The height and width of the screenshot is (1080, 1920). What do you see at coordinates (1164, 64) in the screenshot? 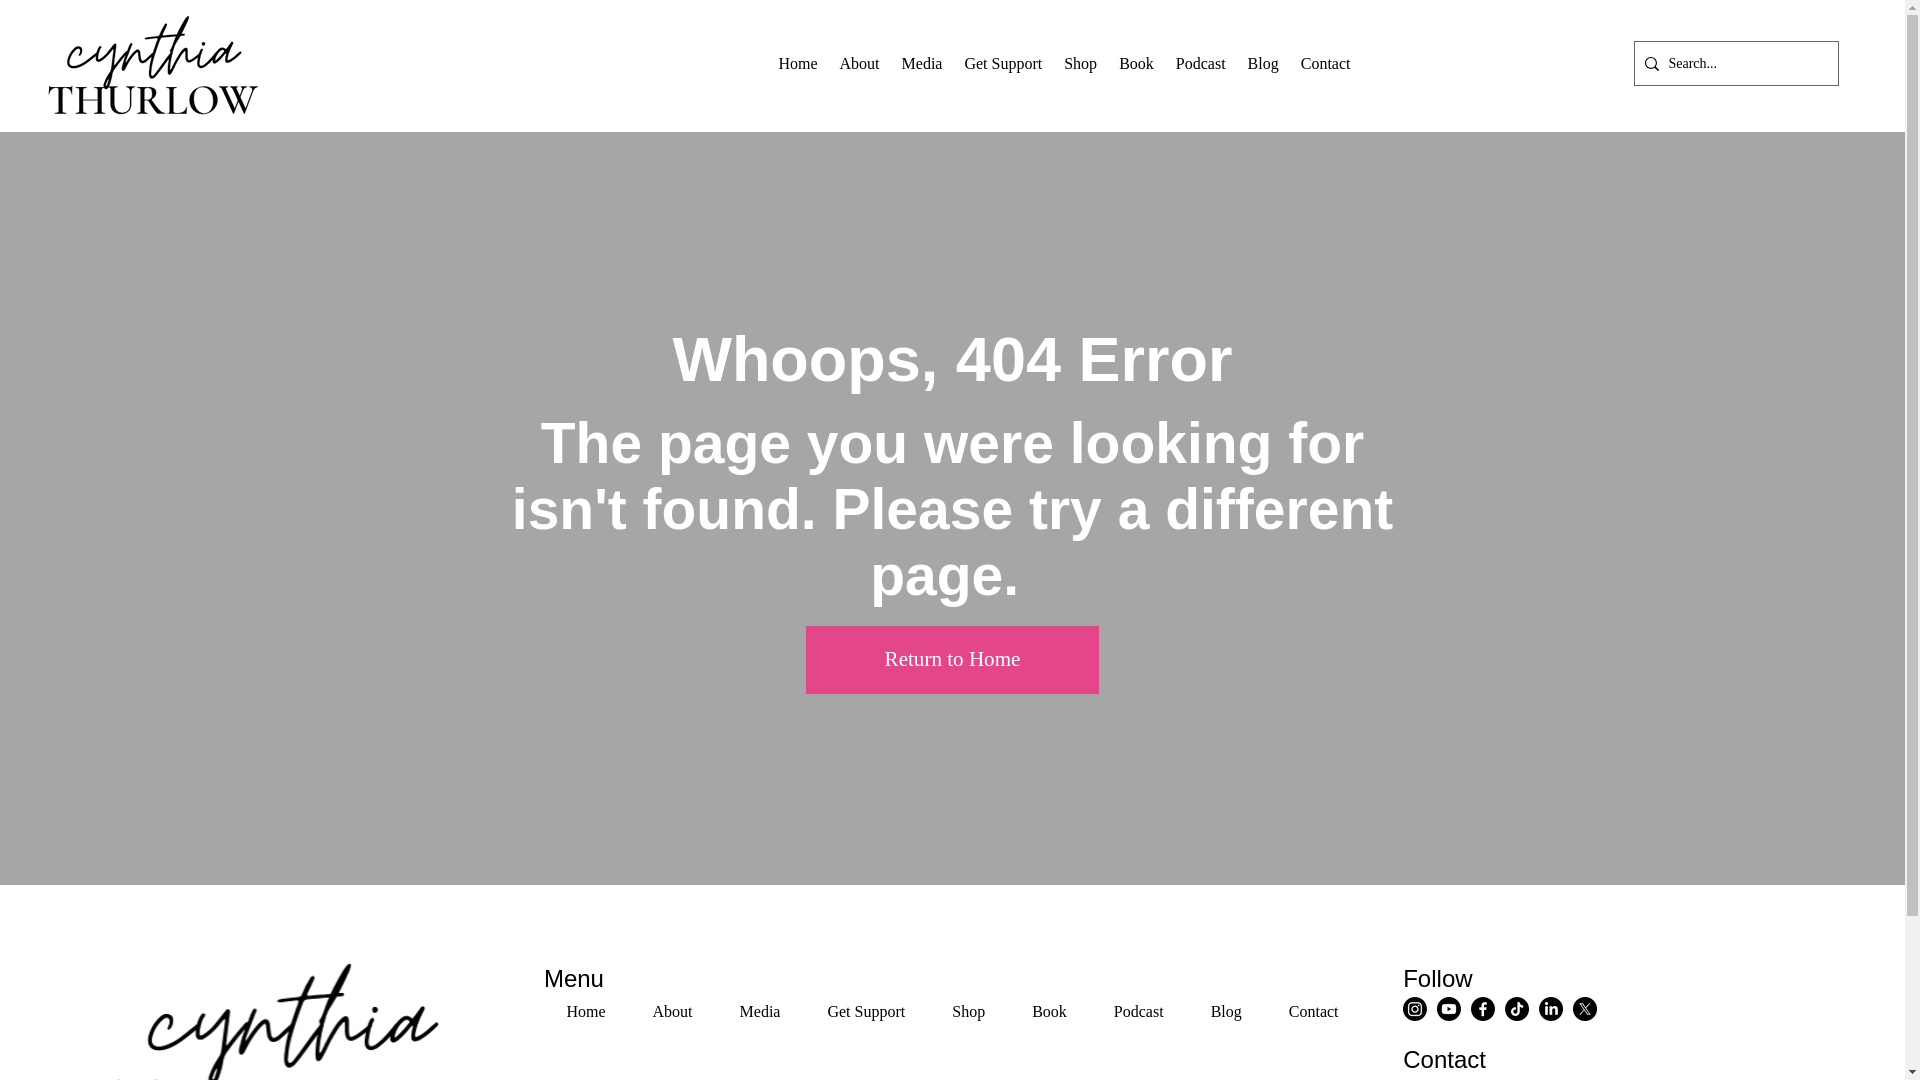
I see `Home` at bounding box center [1164, 64].